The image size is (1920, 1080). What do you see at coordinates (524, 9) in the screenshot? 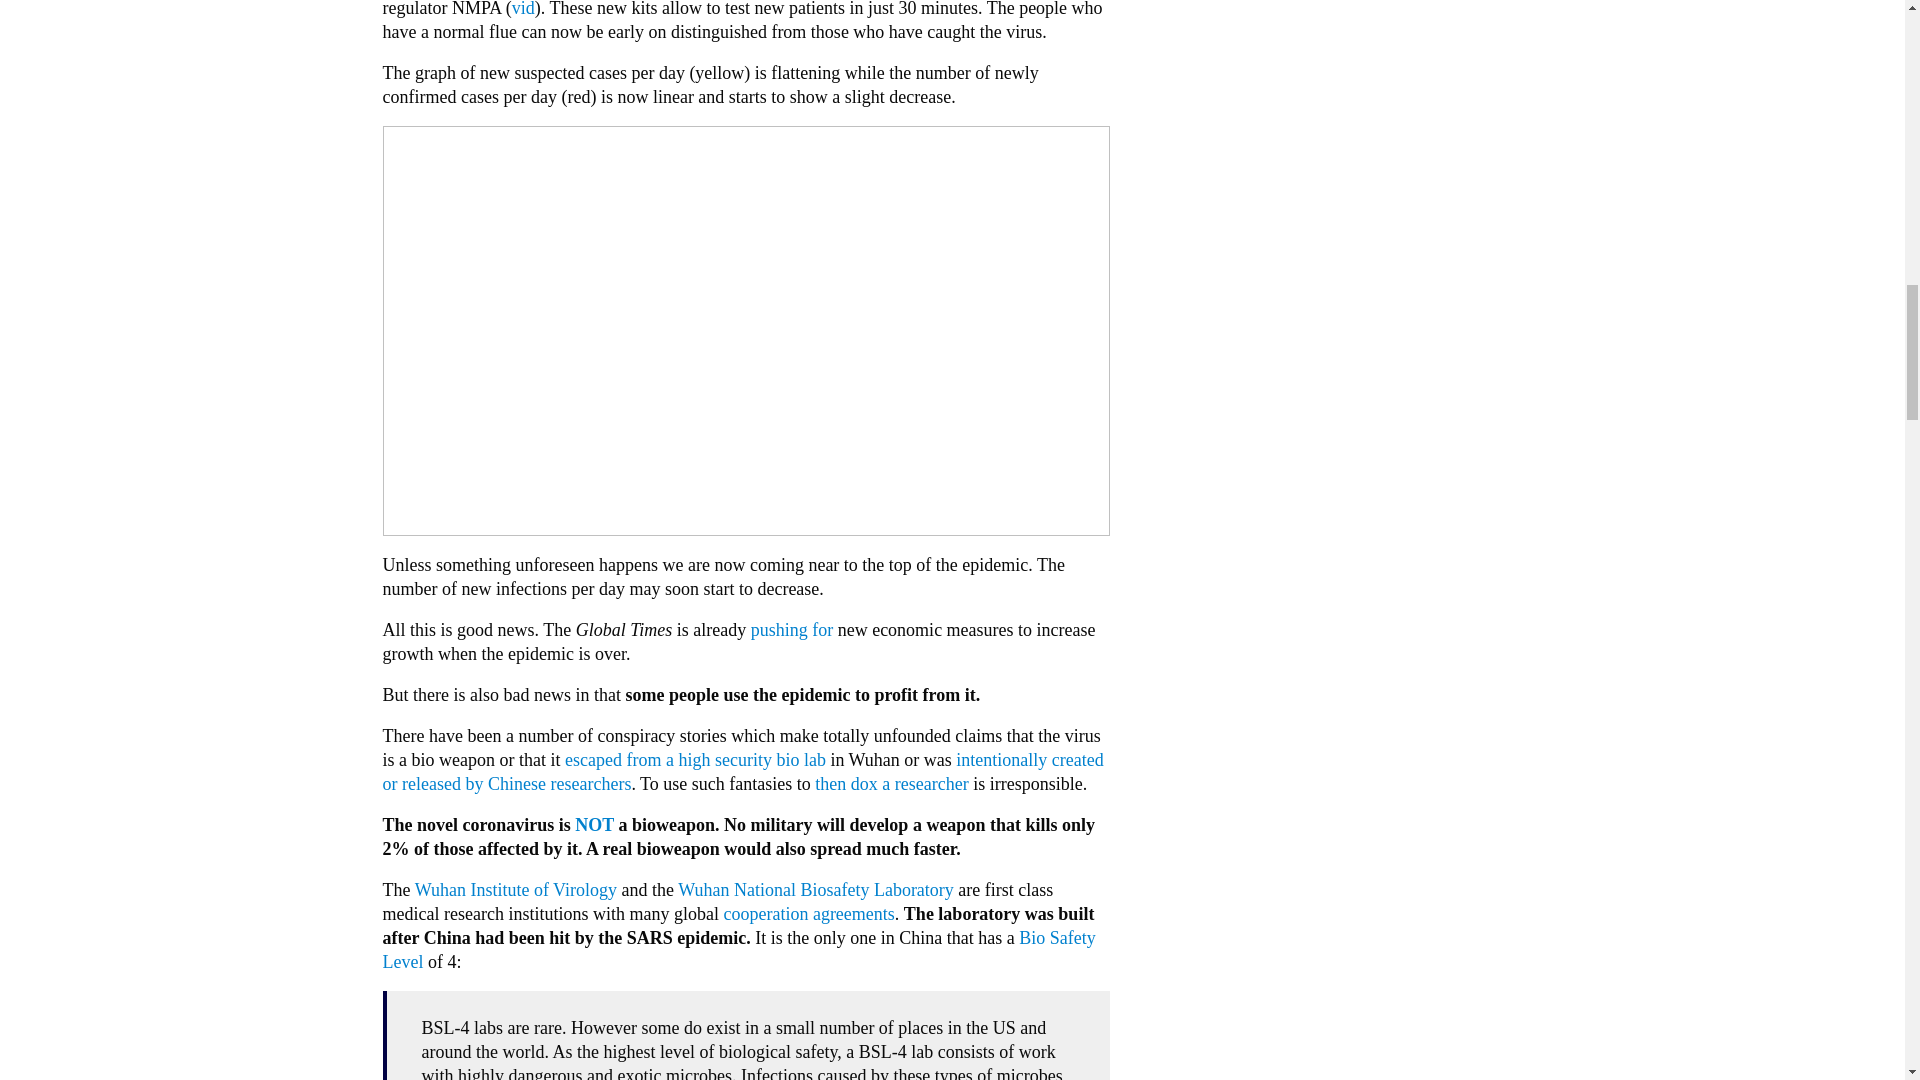
I see `vid` at bounding box center [524, 9].